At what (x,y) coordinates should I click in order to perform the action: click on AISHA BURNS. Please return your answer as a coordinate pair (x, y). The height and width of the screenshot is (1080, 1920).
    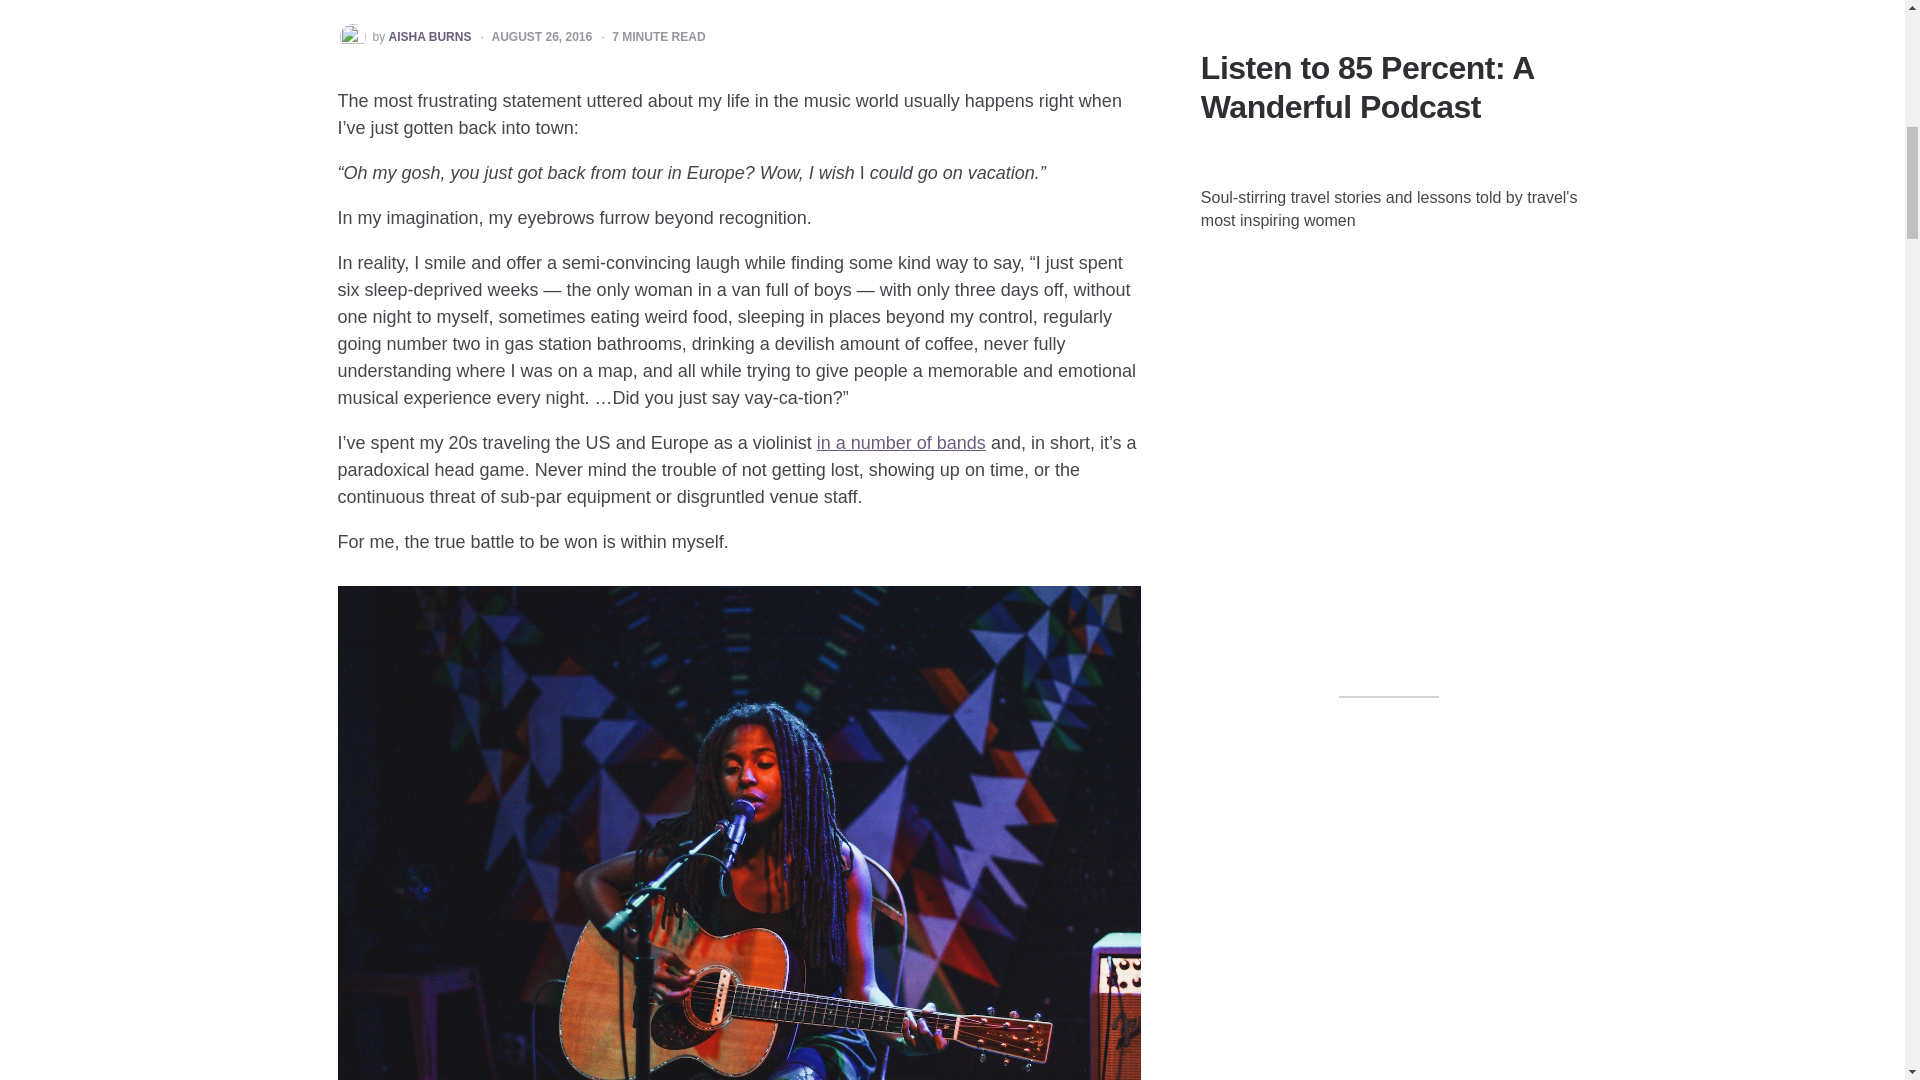
    Looking at the image, I should click on (430, 38).